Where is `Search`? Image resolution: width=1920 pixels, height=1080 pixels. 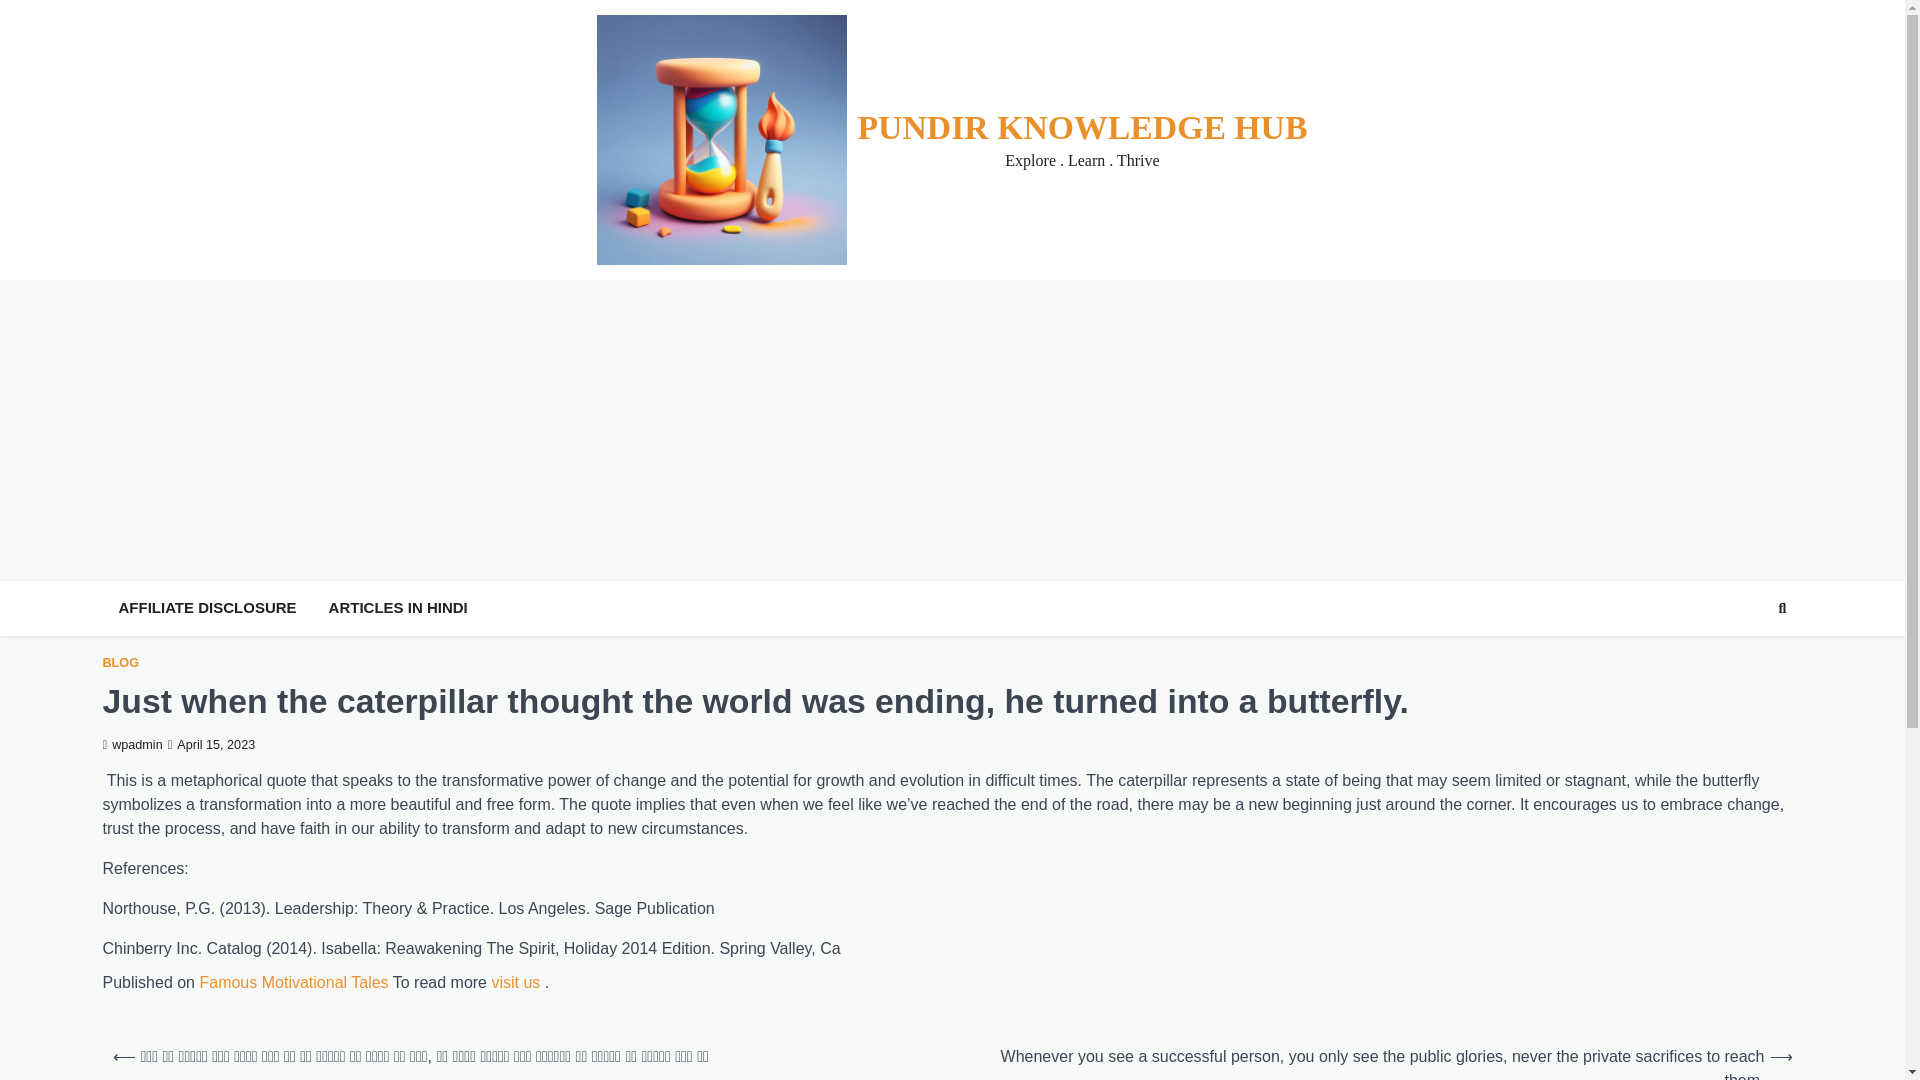
Search is located at coordinates (1746, 656).